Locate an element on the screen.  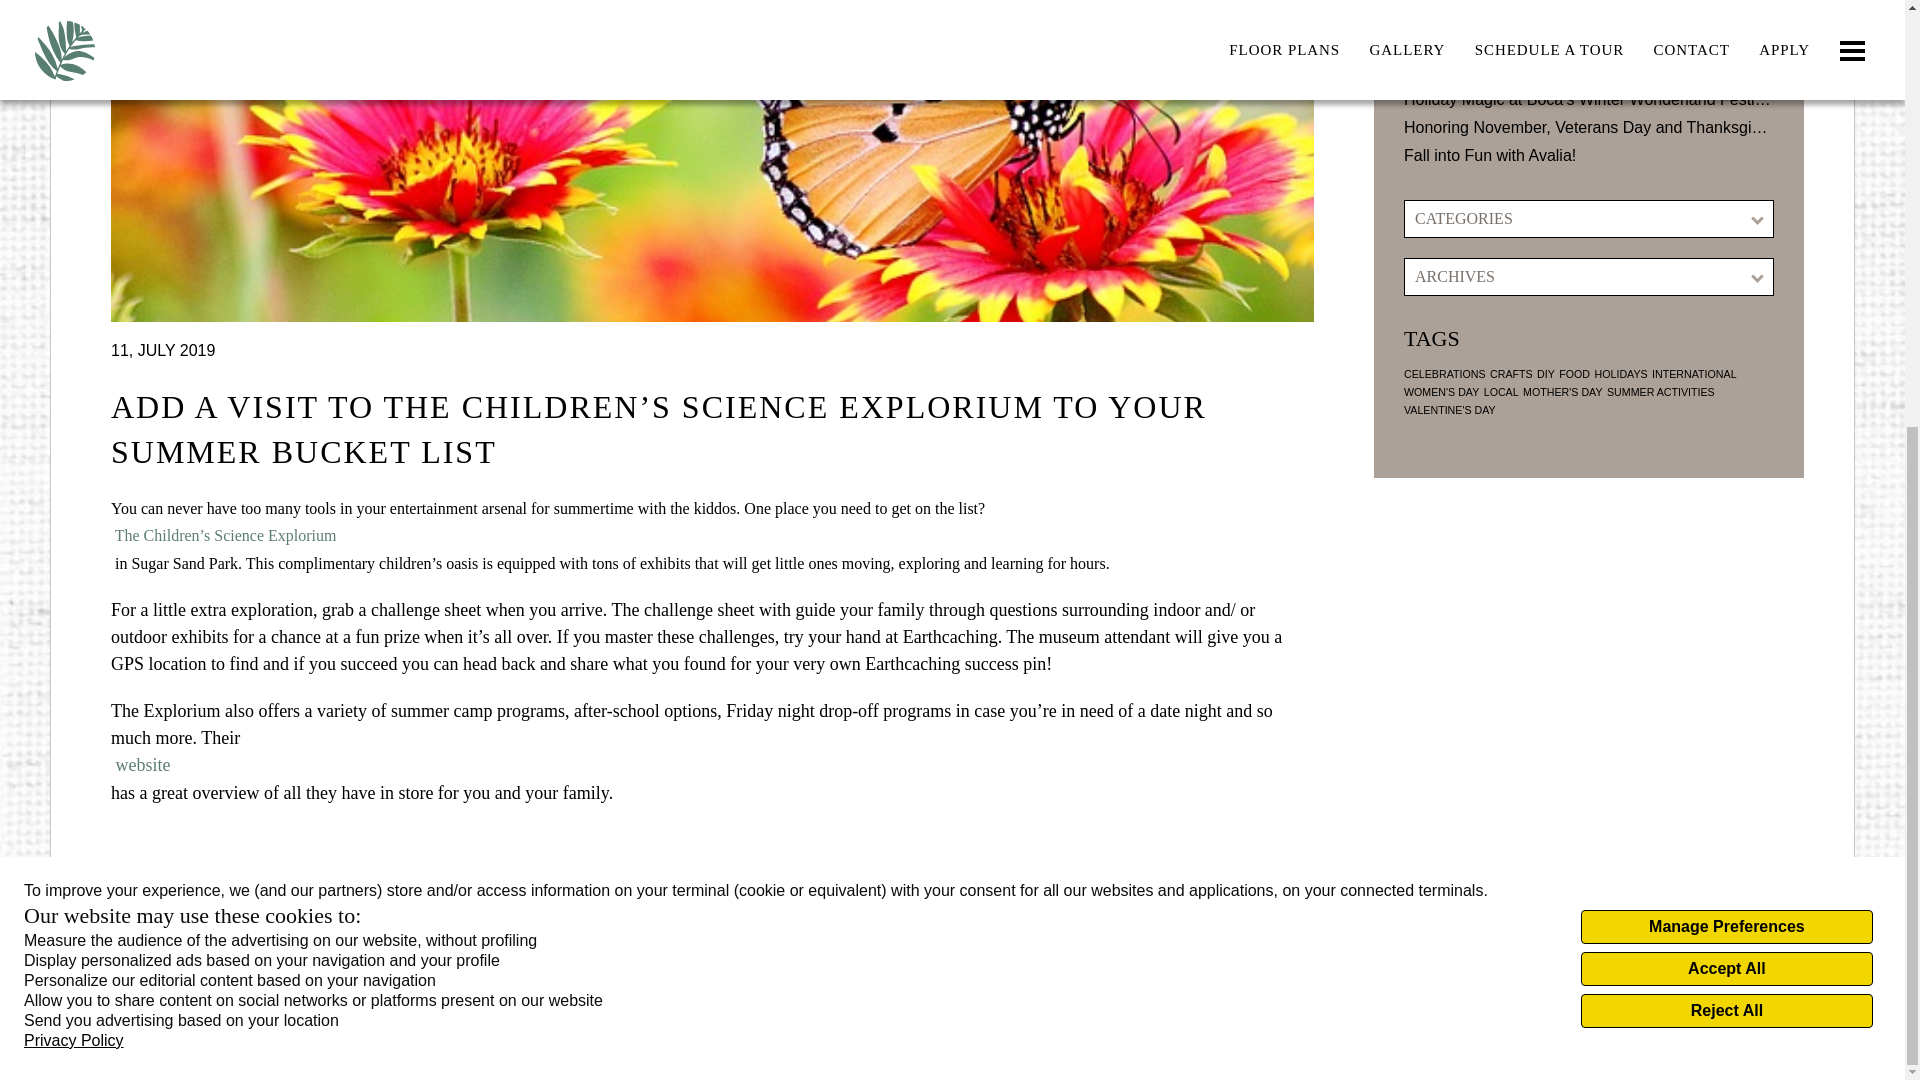
Privacy Policy is located at coordinates (74, 344).